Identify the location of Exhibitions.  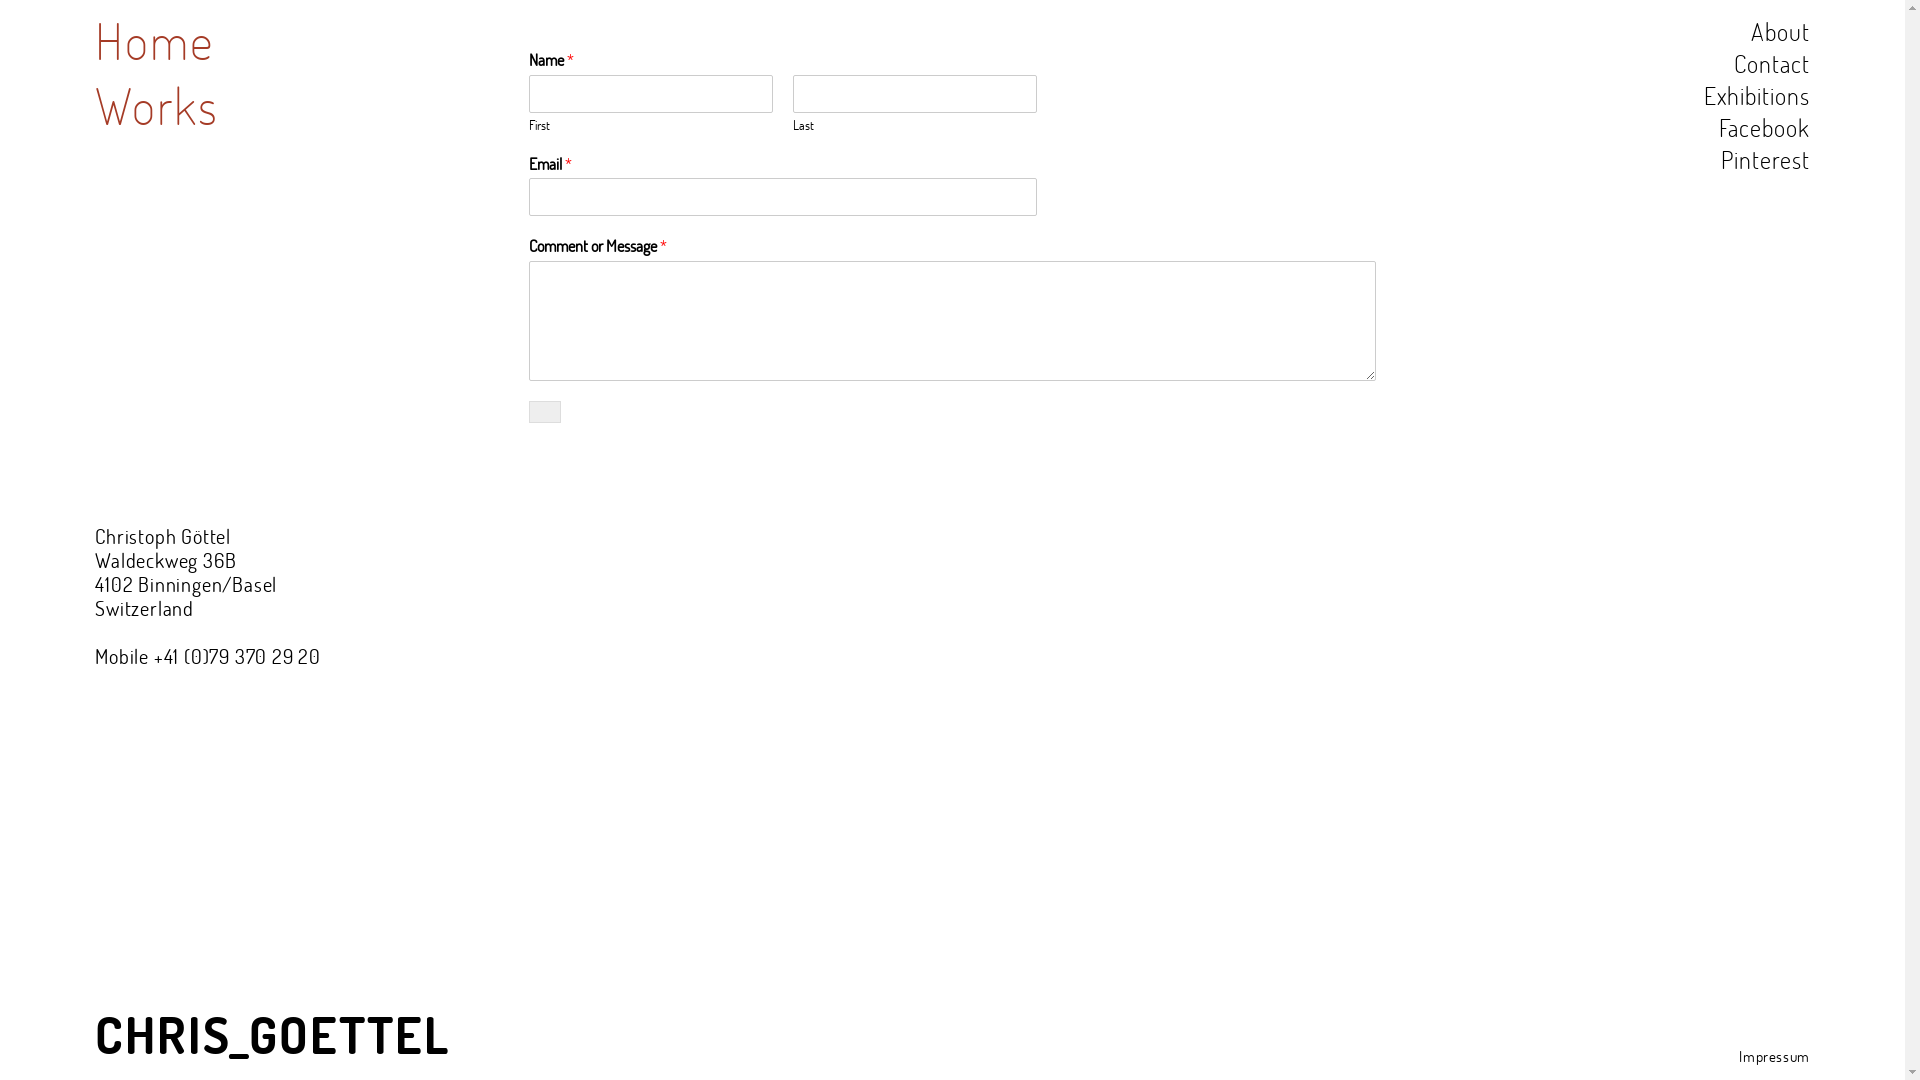
(1757, 96).